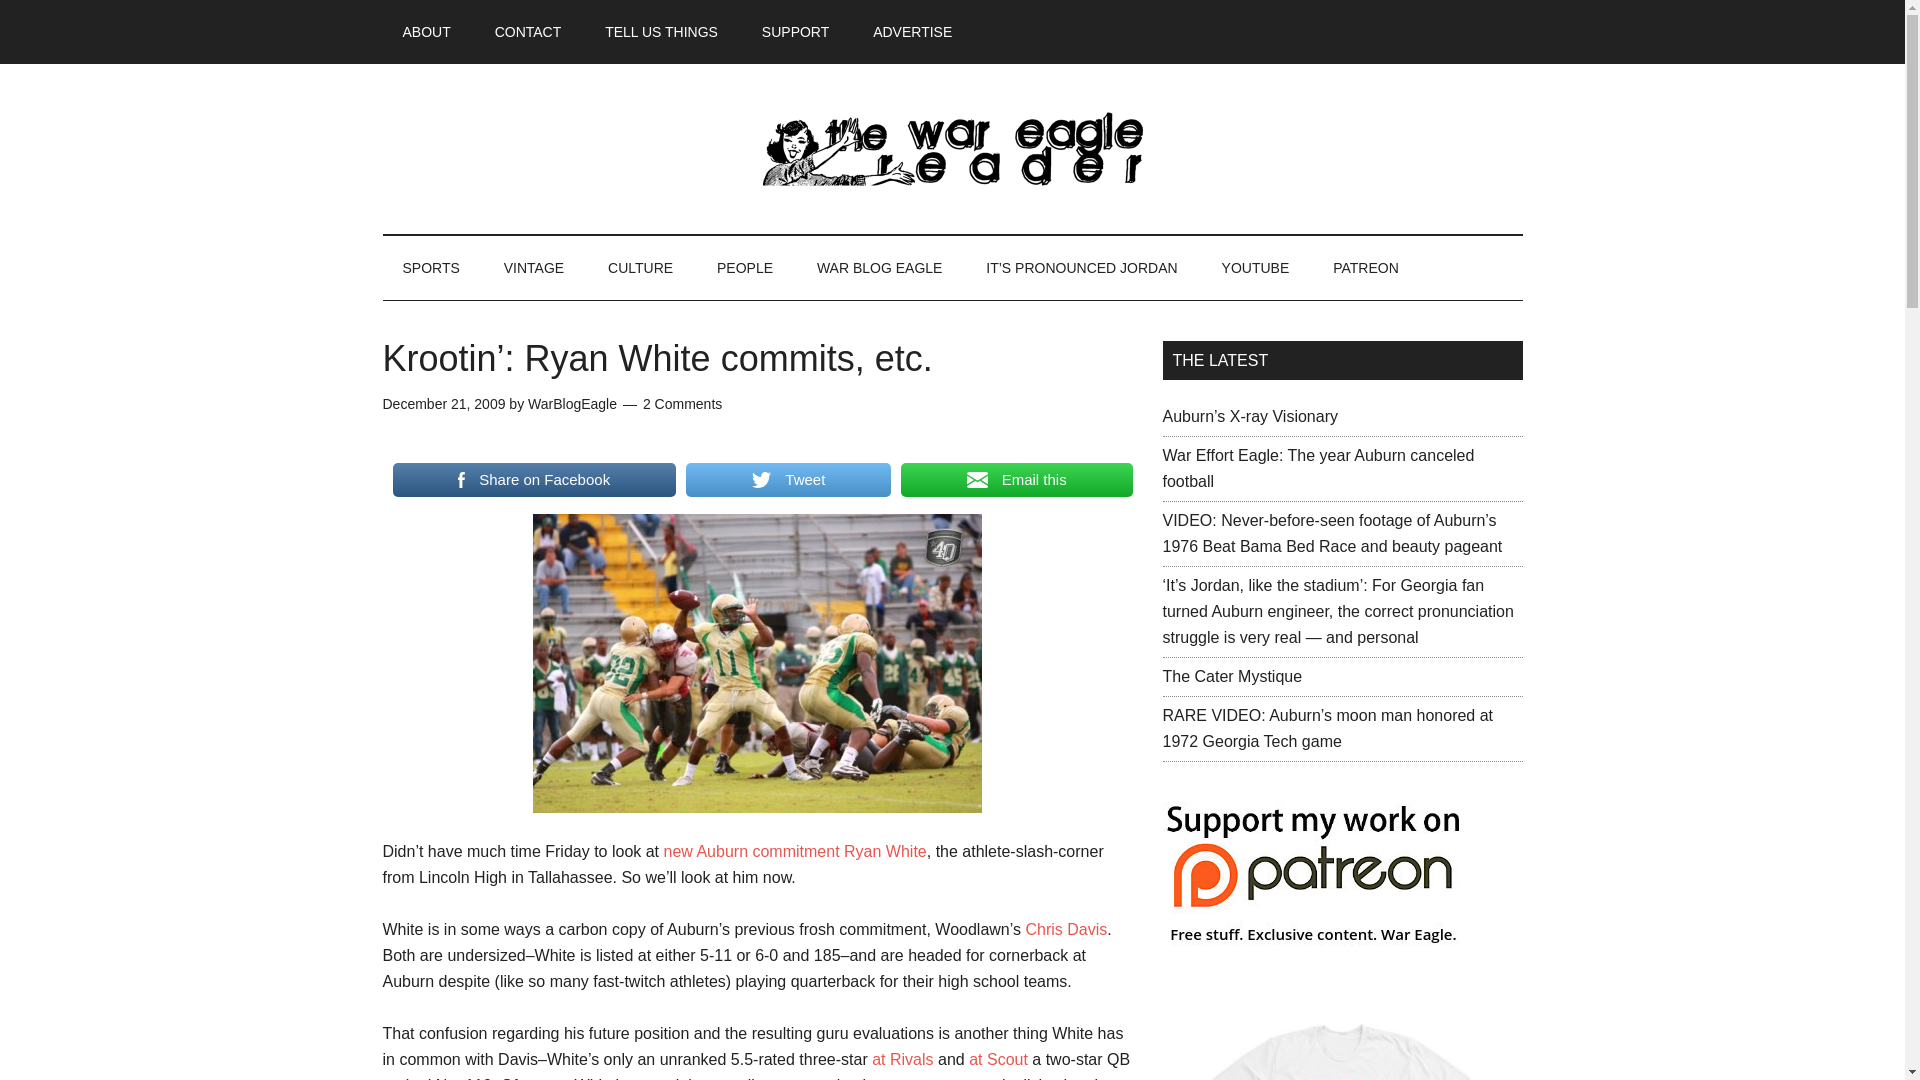  What do you see at coordinates (788, 480) in the screenshot?
I see `Tweet` at bounding box center [788, 480].